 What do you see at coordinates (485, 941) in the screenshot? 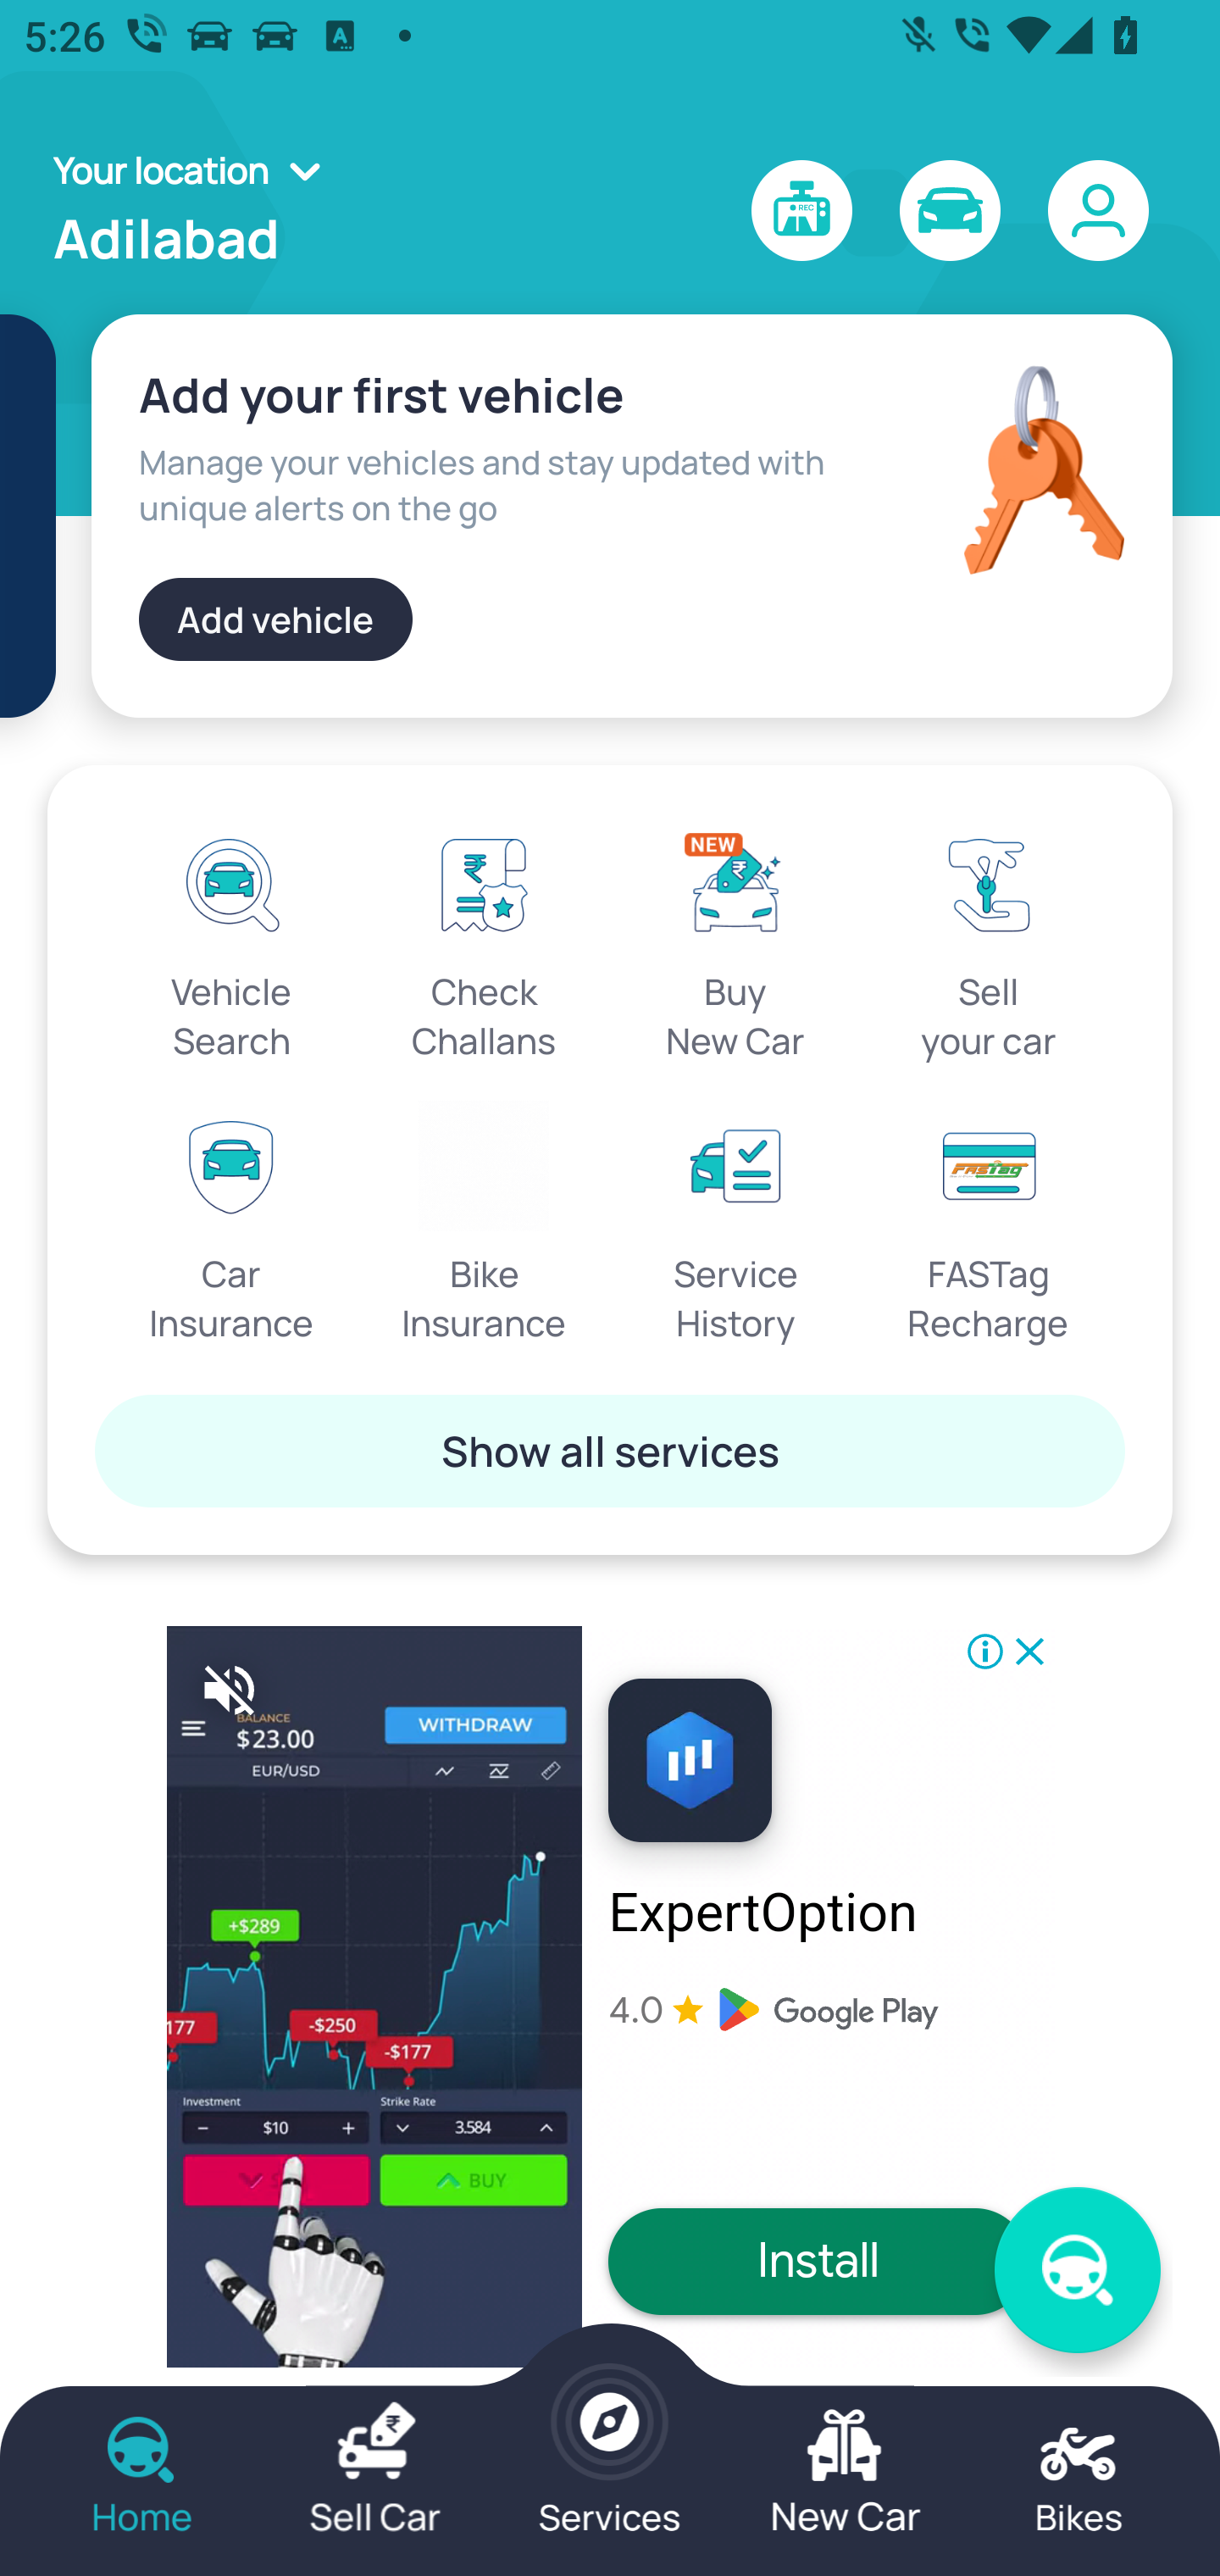
I see `Check
Challans` at bounding box center [485, 941].